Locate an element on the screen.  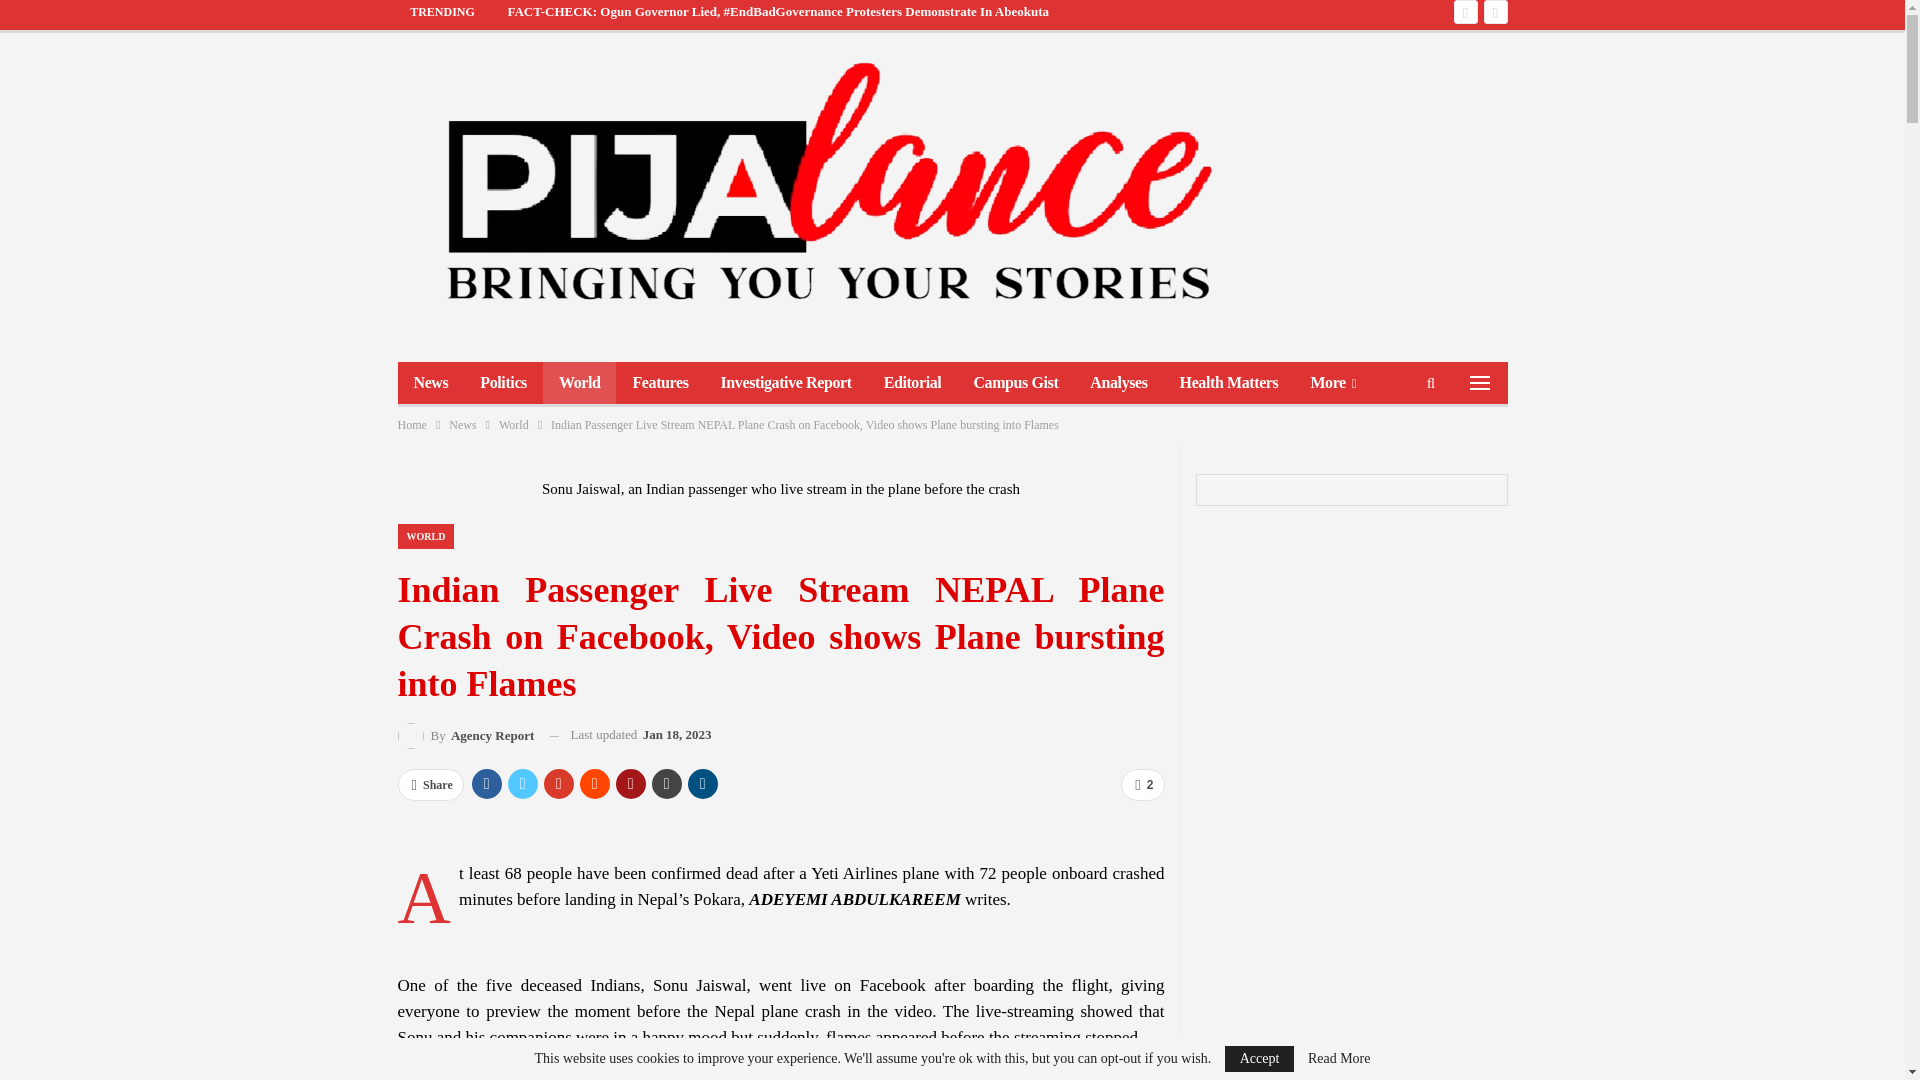
More is located at coordinates (1333, 382).